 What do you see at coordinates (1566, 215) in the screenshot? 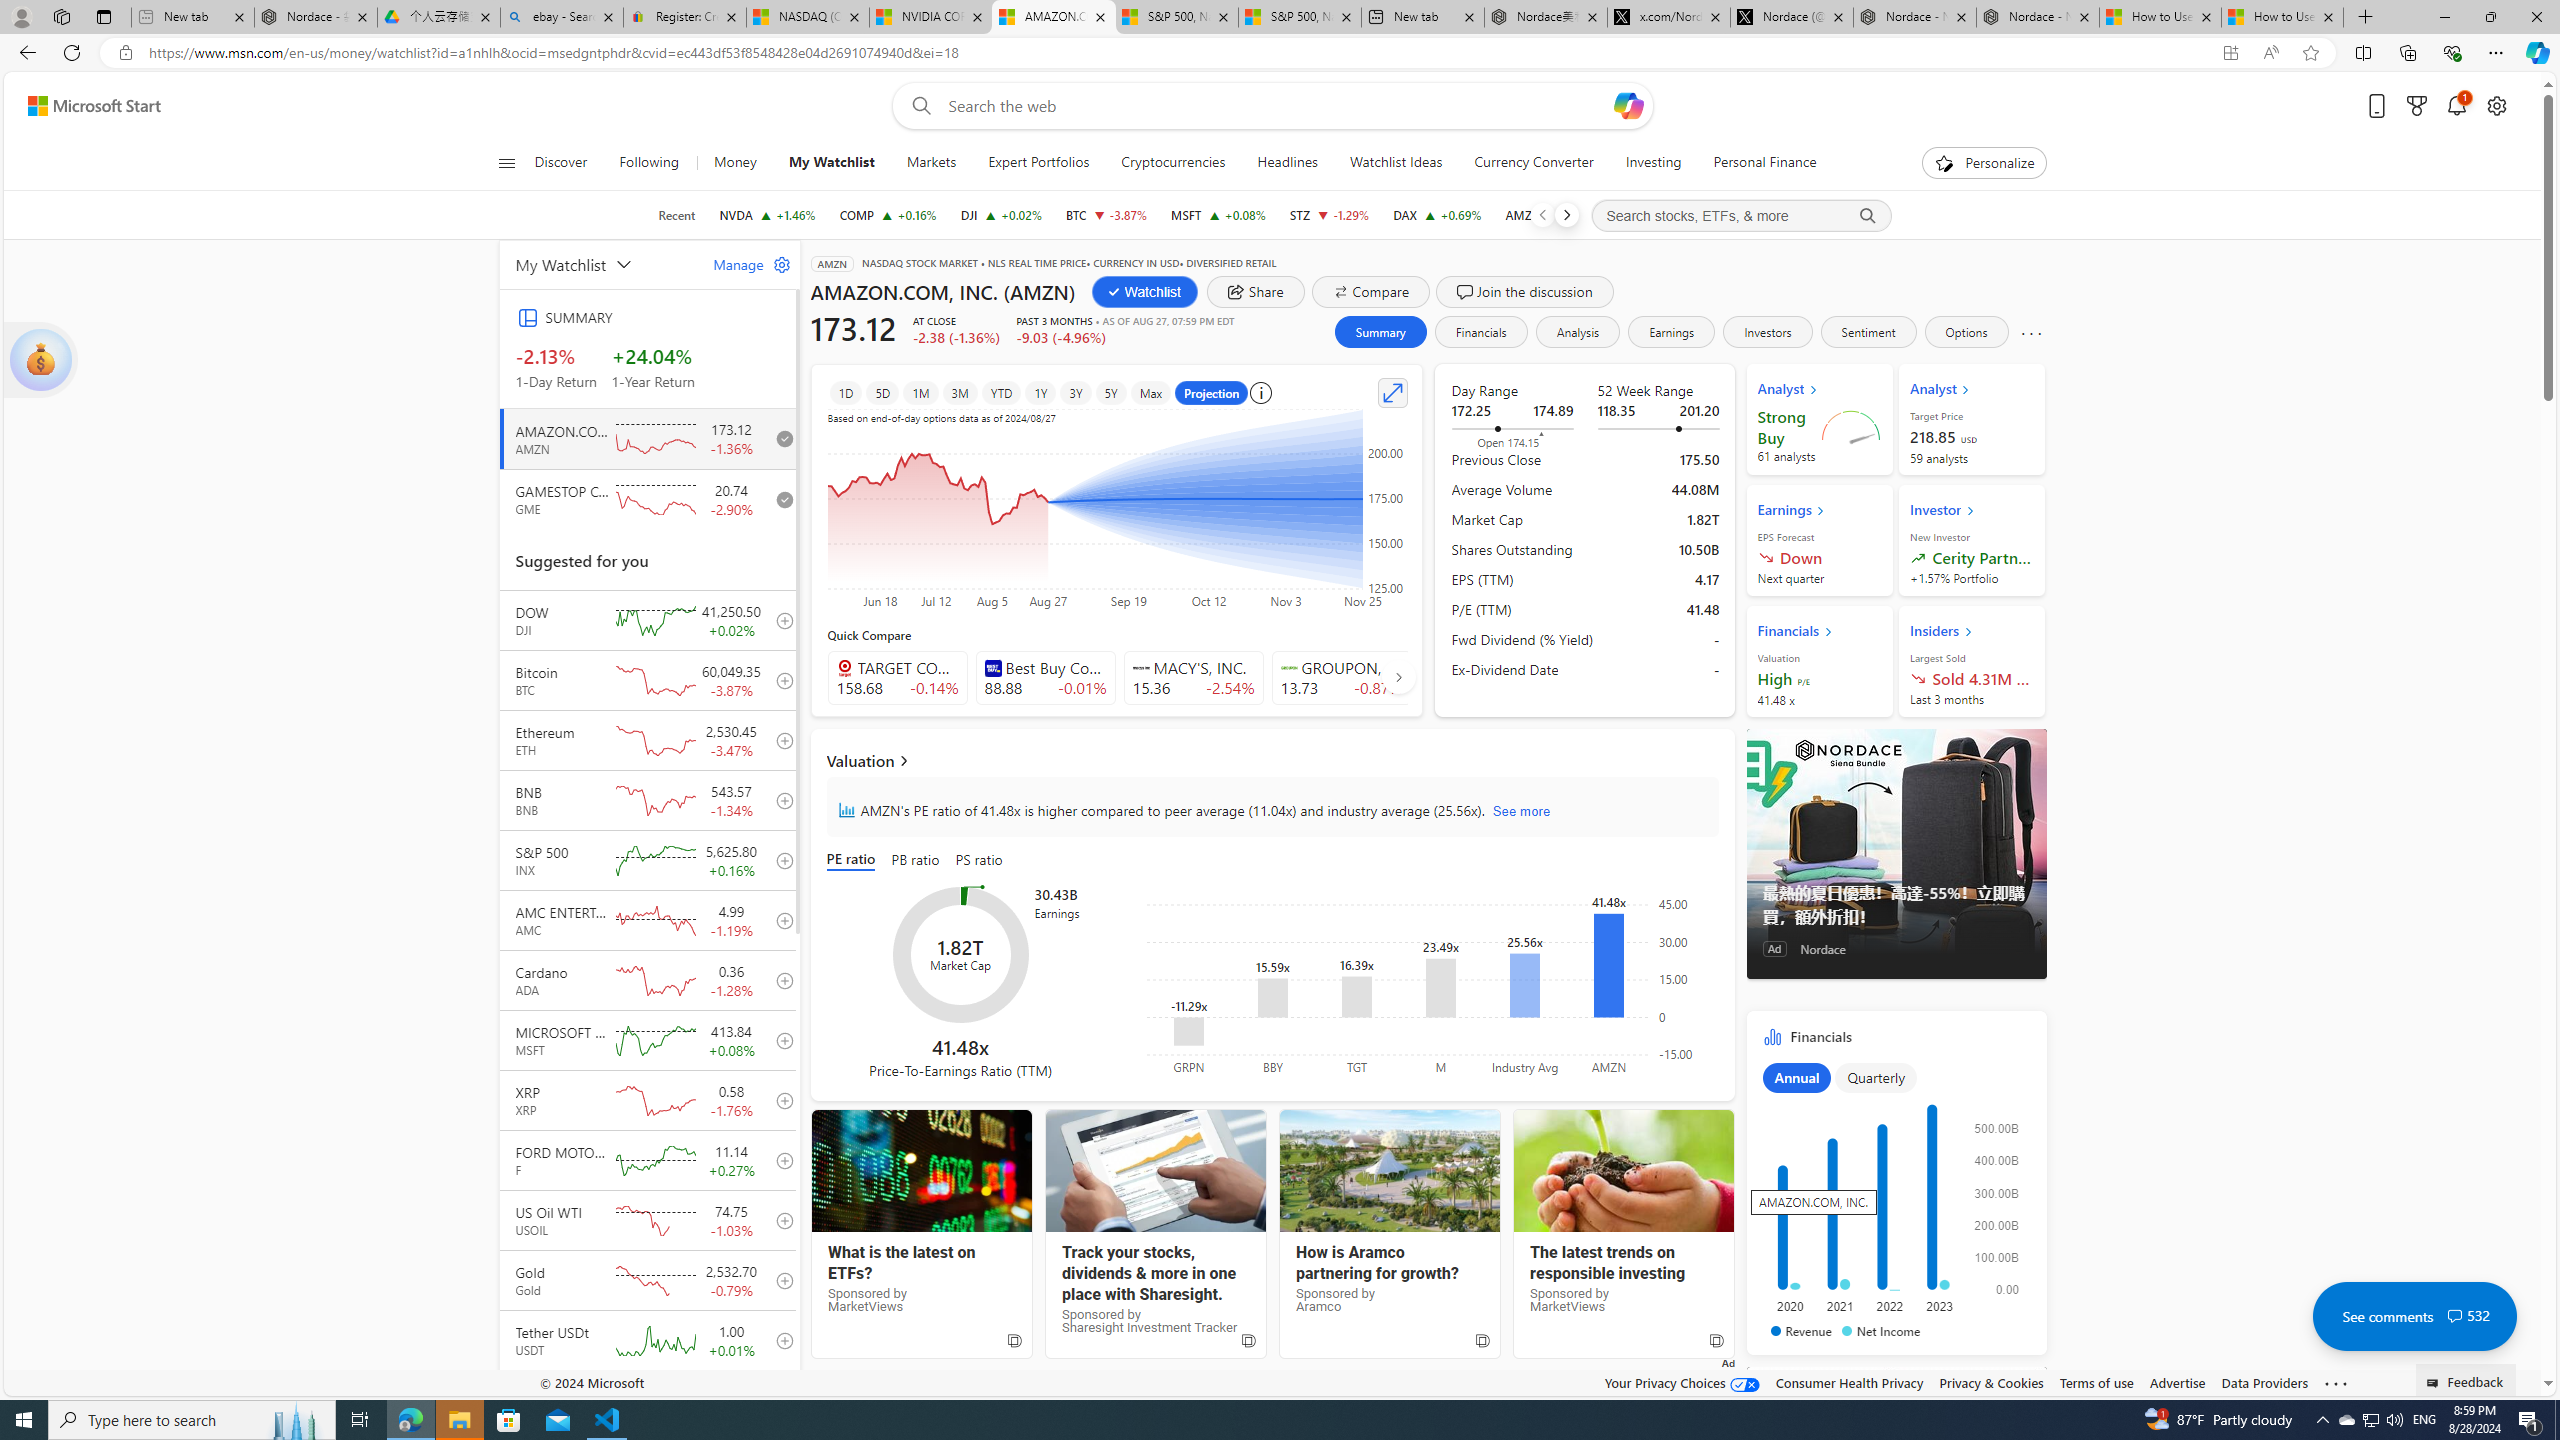
I see `Next` at bounding box center [1566, 215].